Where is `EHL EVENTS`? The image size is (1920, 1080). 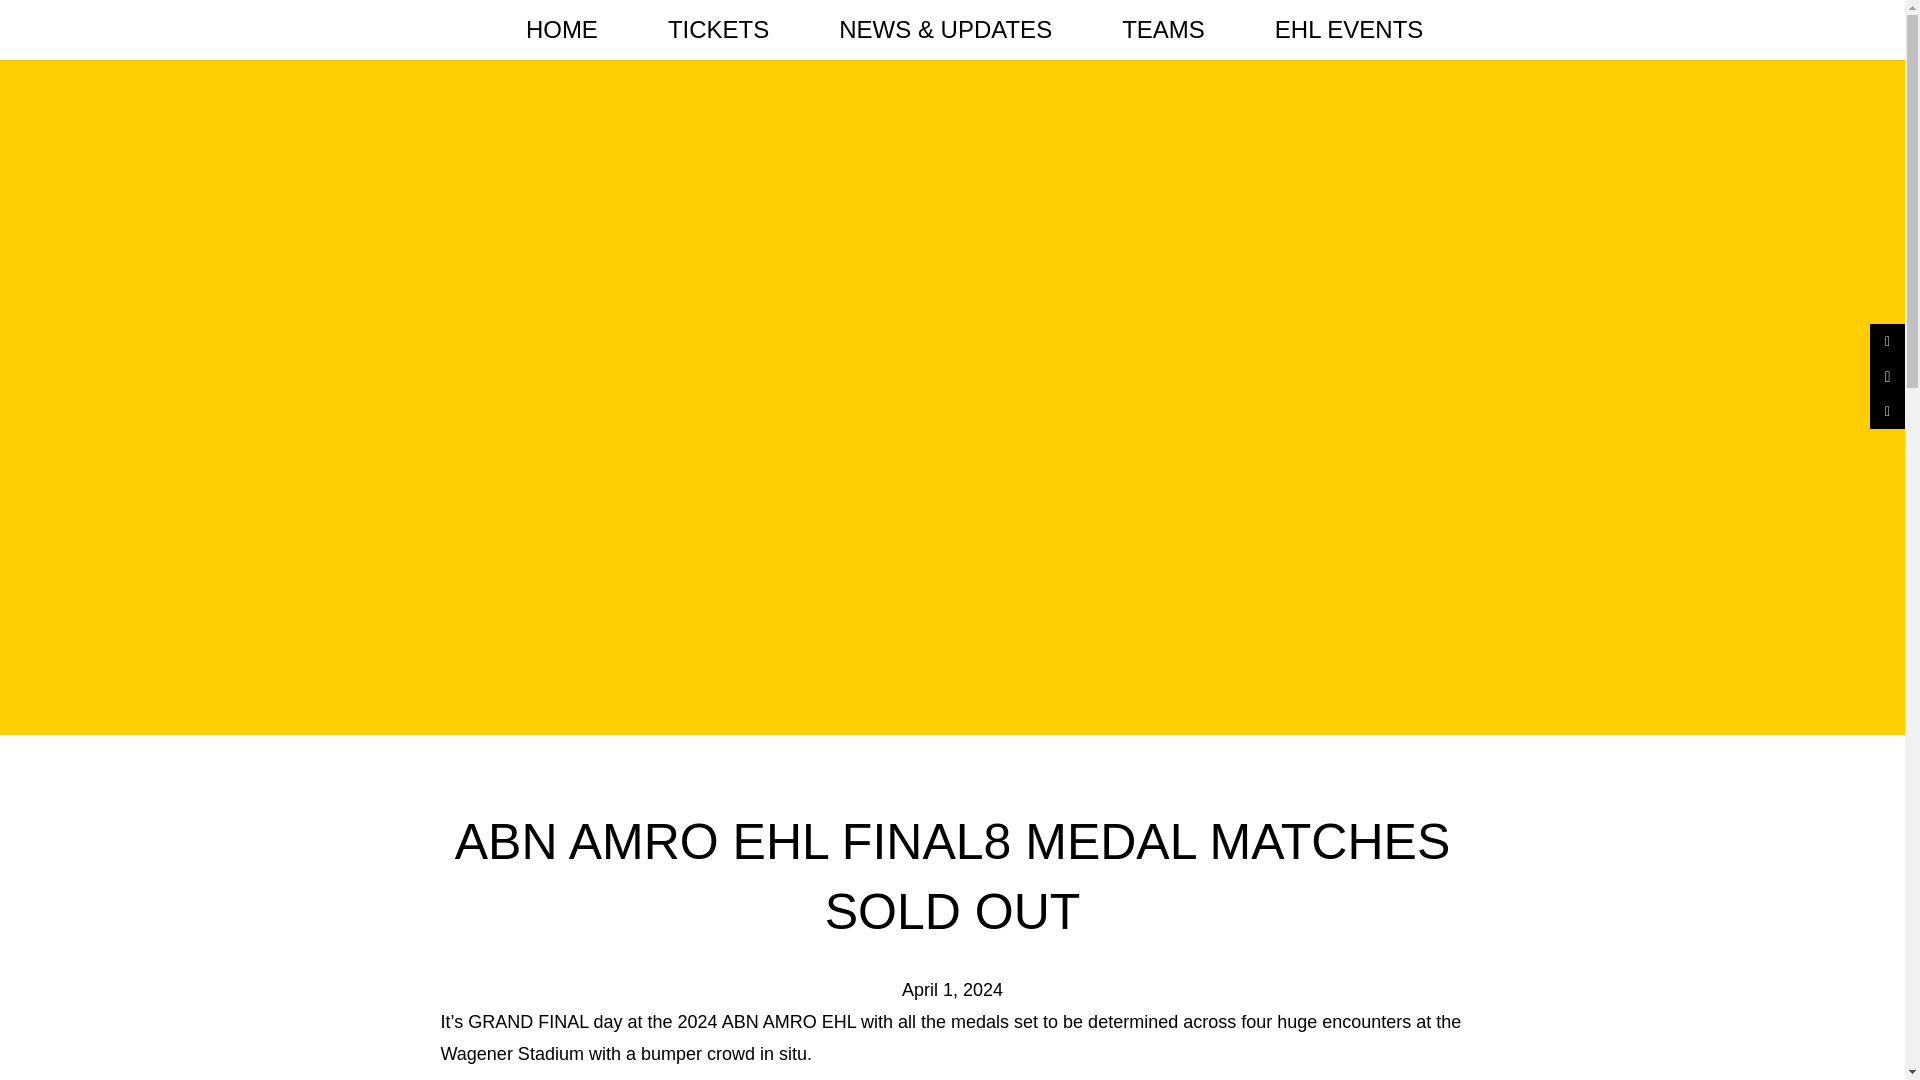 EHL EVENTS is located at coordinates (1350, 30).